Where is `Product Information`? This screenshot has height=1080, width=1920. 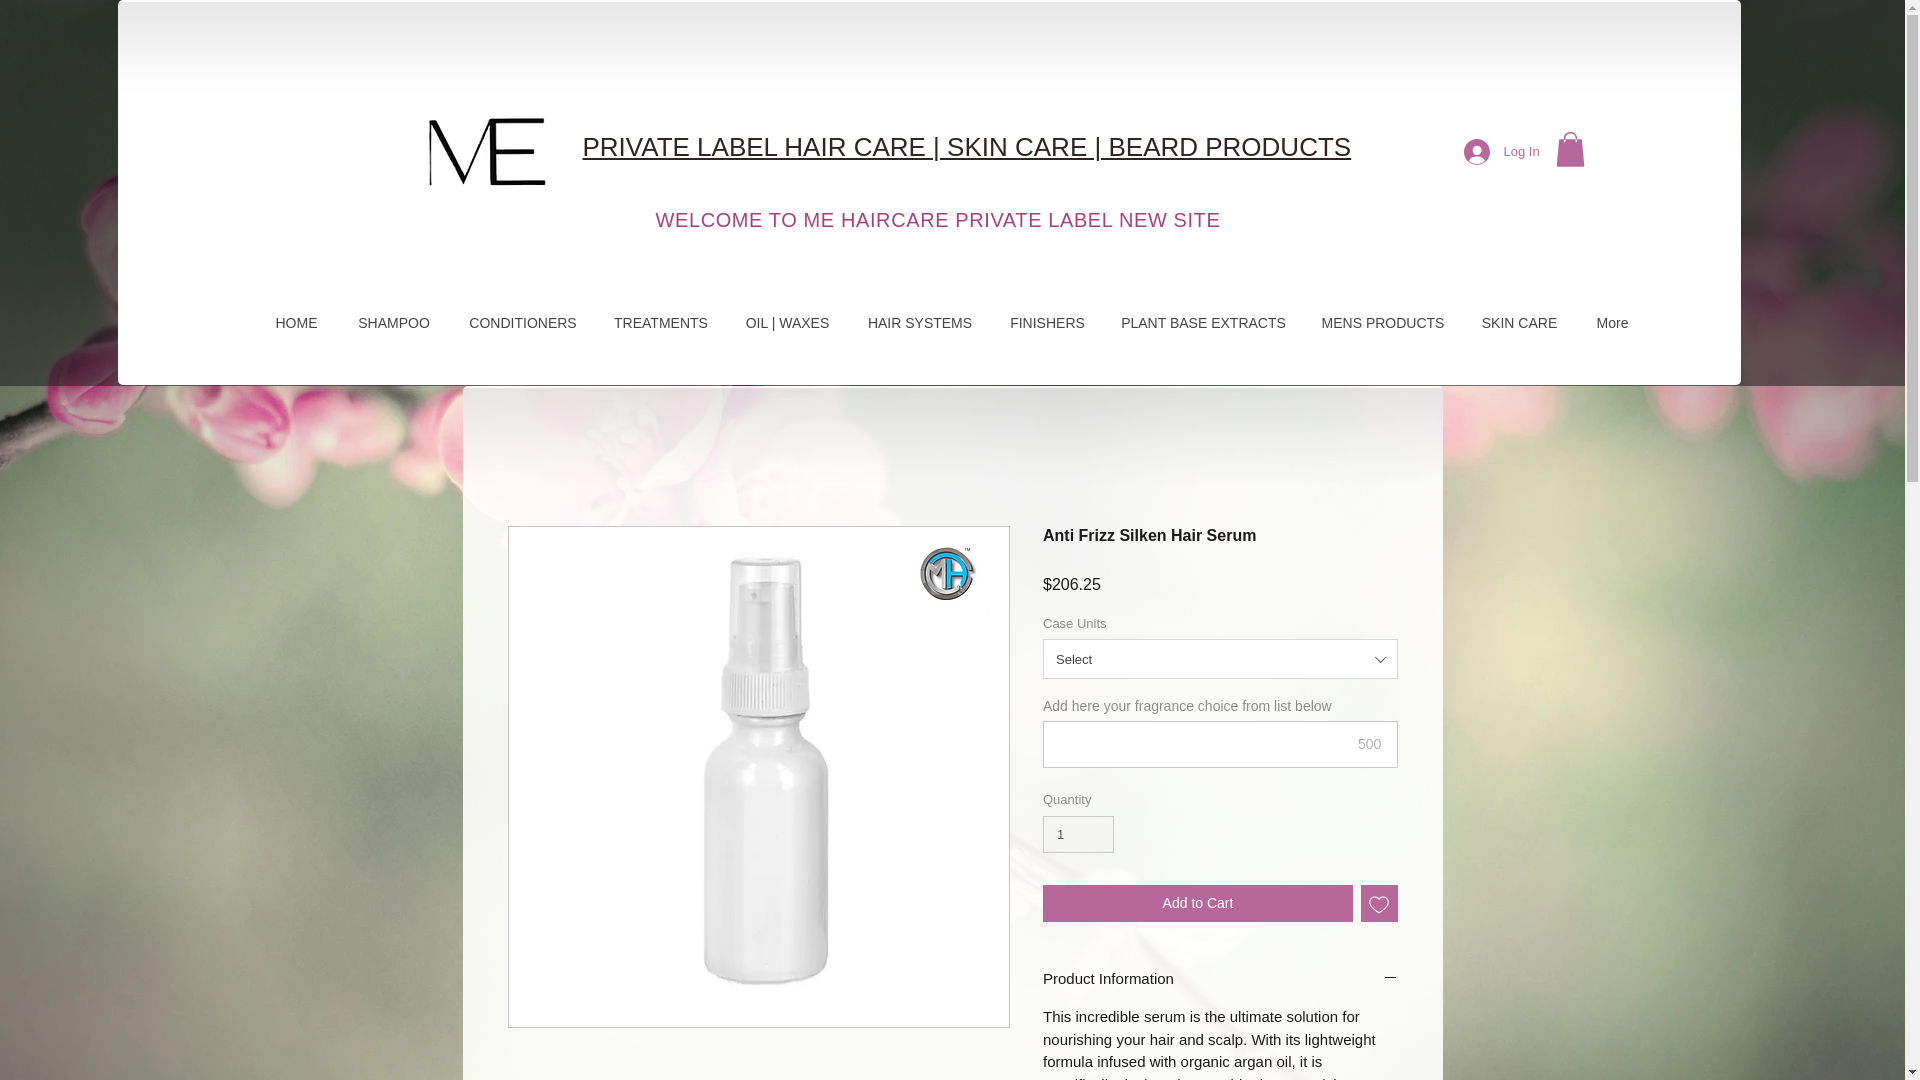
Product Information is located at coordinates (1220, 979).